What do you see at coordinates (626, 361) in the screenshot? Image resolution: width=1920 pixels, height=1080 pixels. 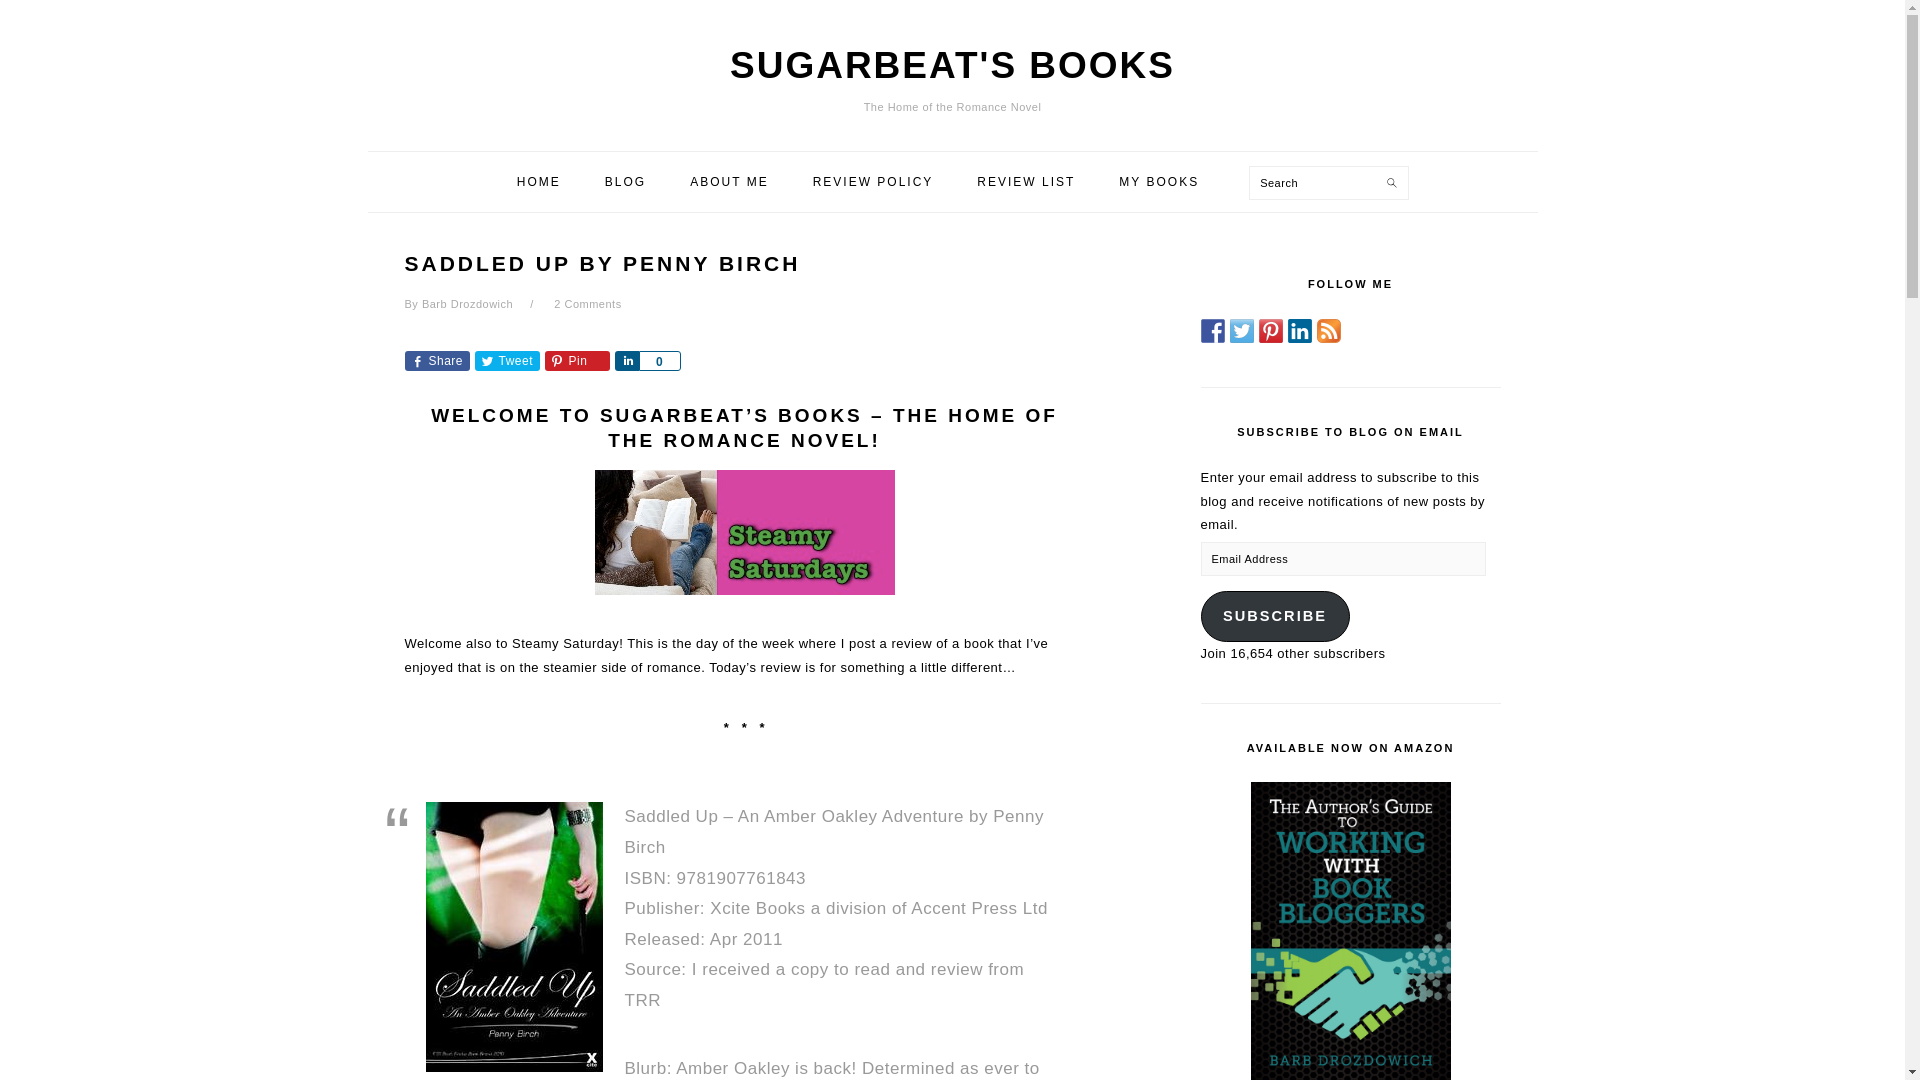 I see `Share` at bounding box center [626, 361].